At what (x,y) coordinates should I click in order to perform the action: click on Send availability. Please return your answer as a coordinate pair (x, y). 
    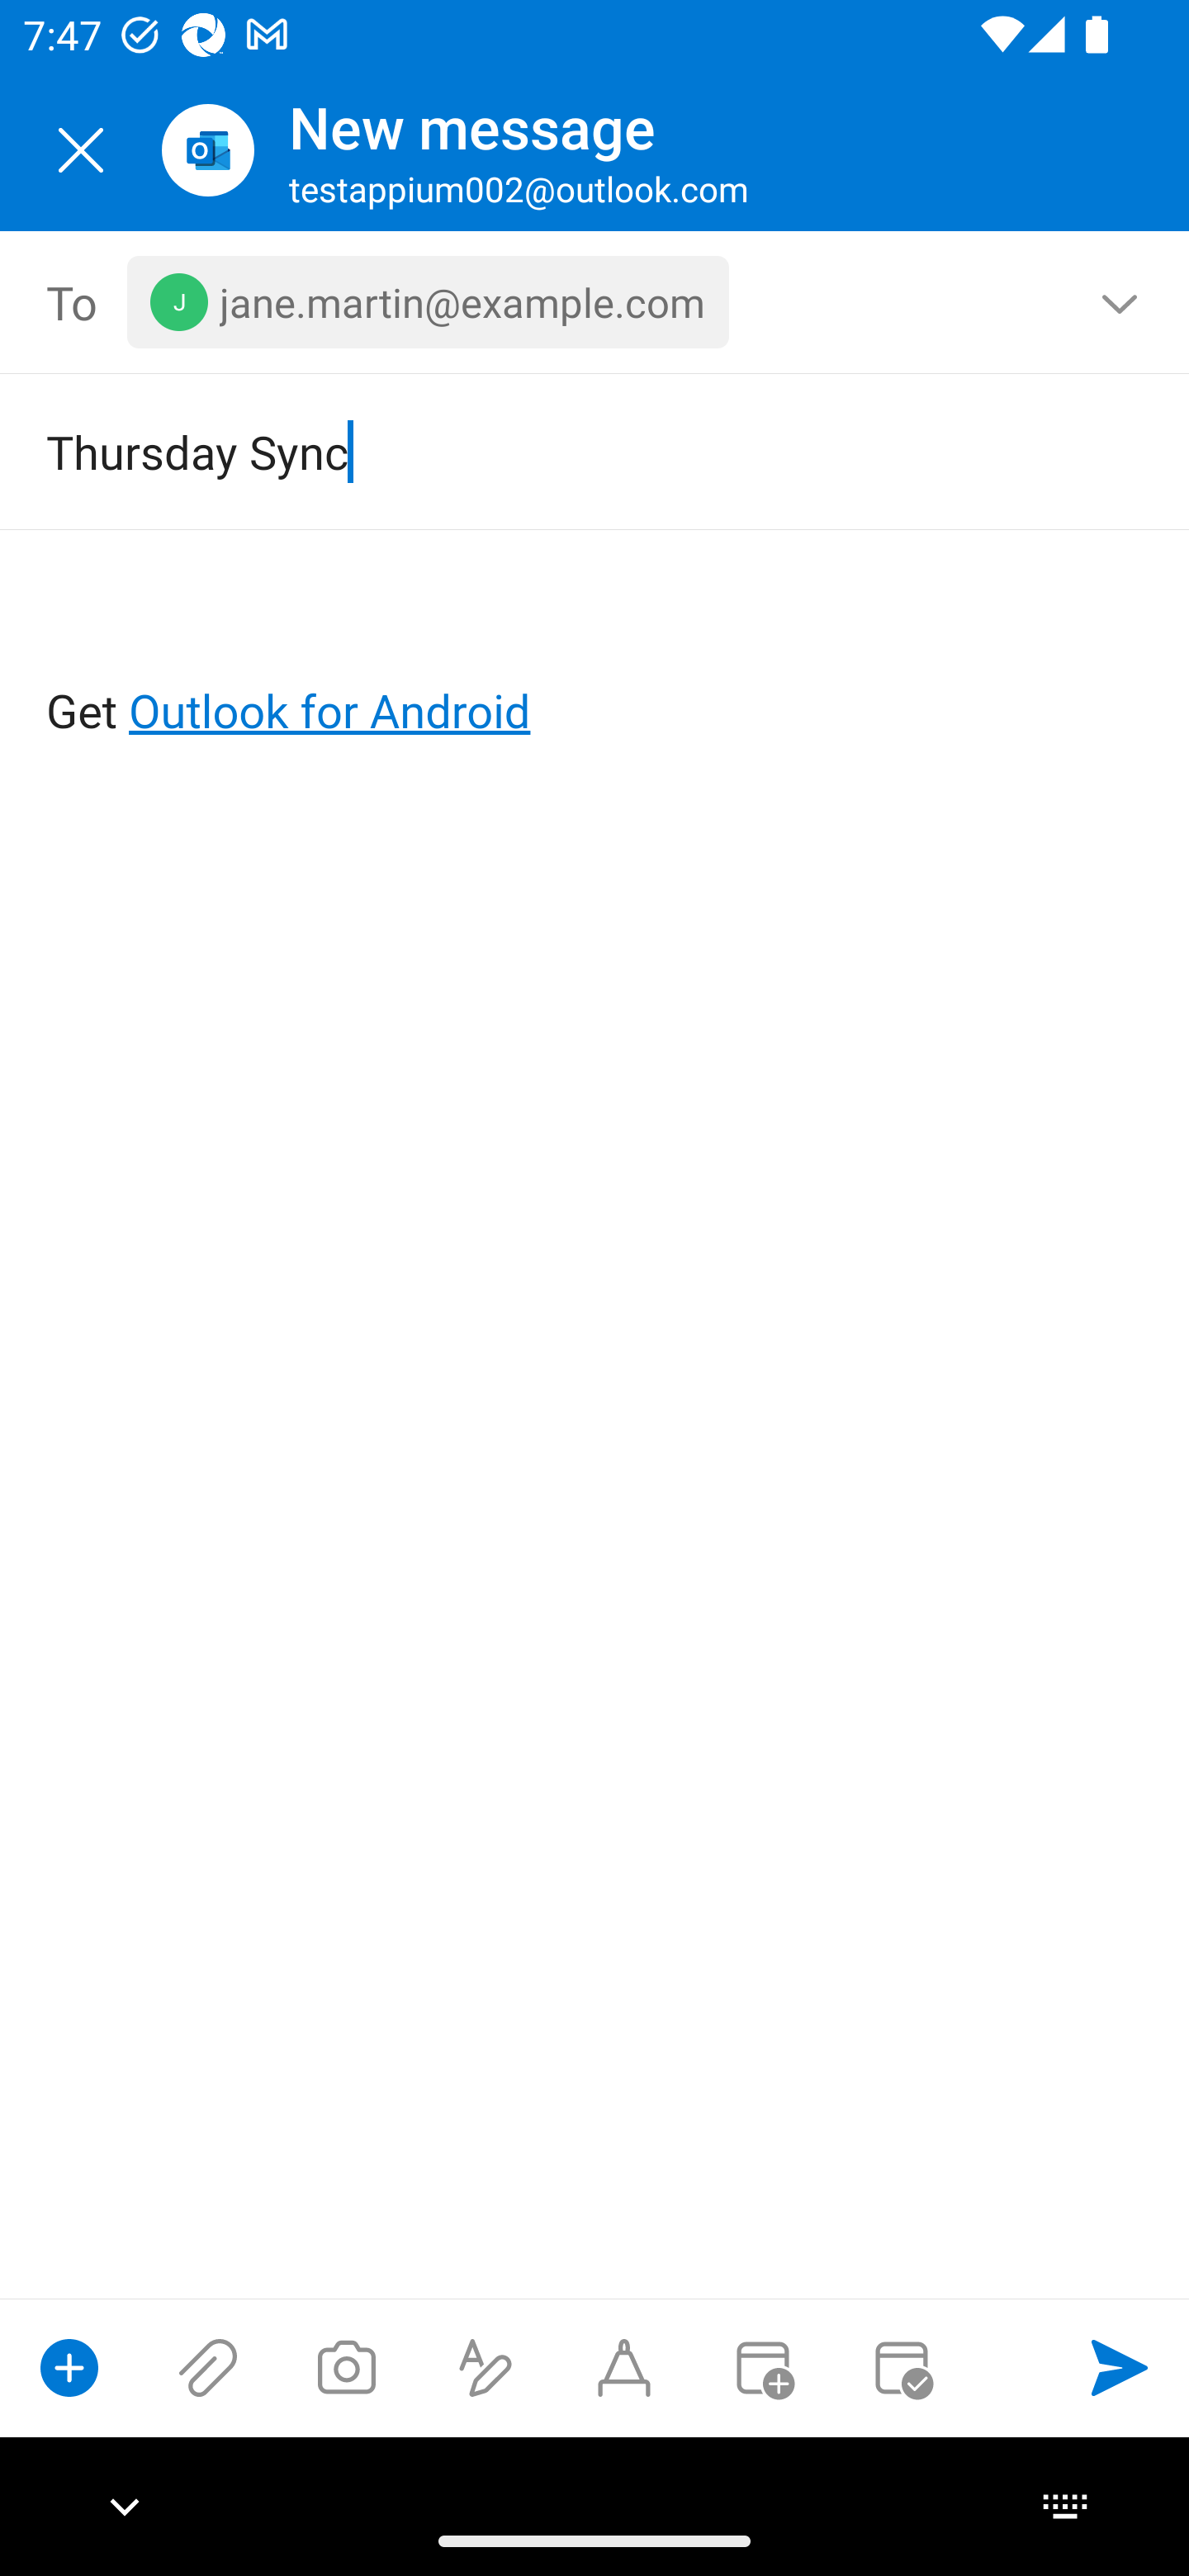
    Looking at the image, I should click on (902, 2367).